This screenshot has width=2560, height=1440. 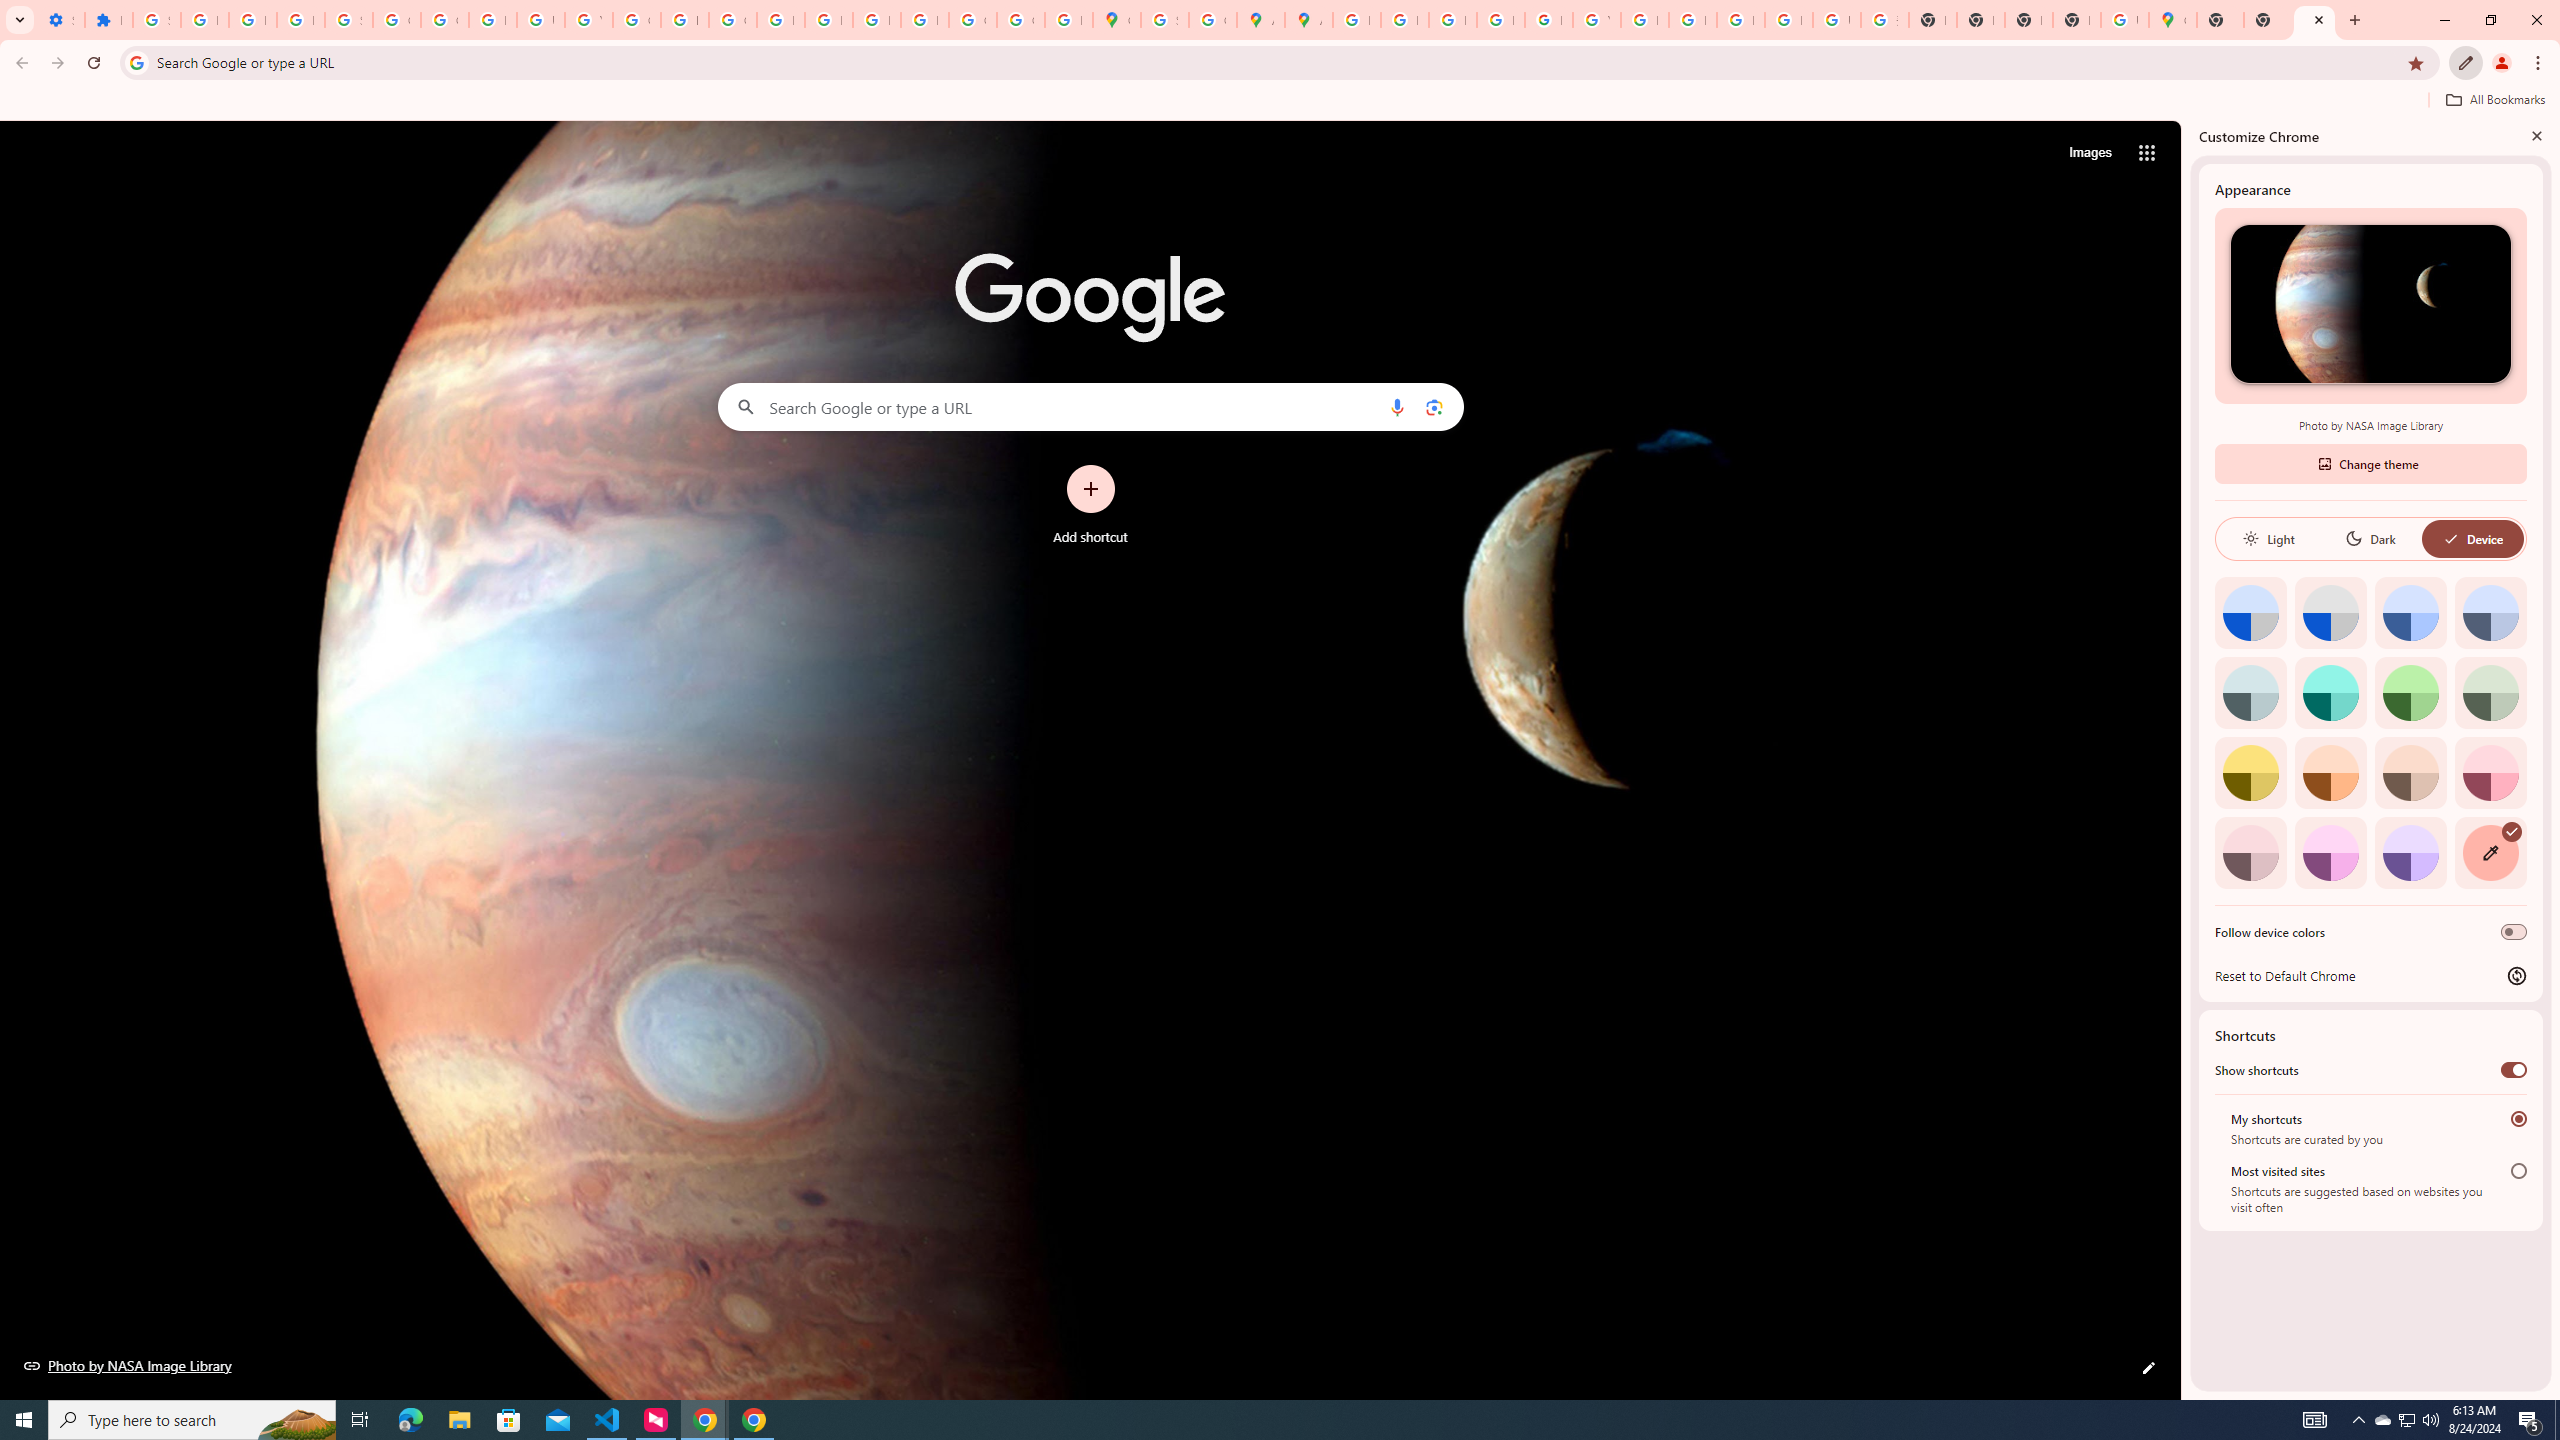 I want to click on Fuchsia, so click(x=2330, y=852).